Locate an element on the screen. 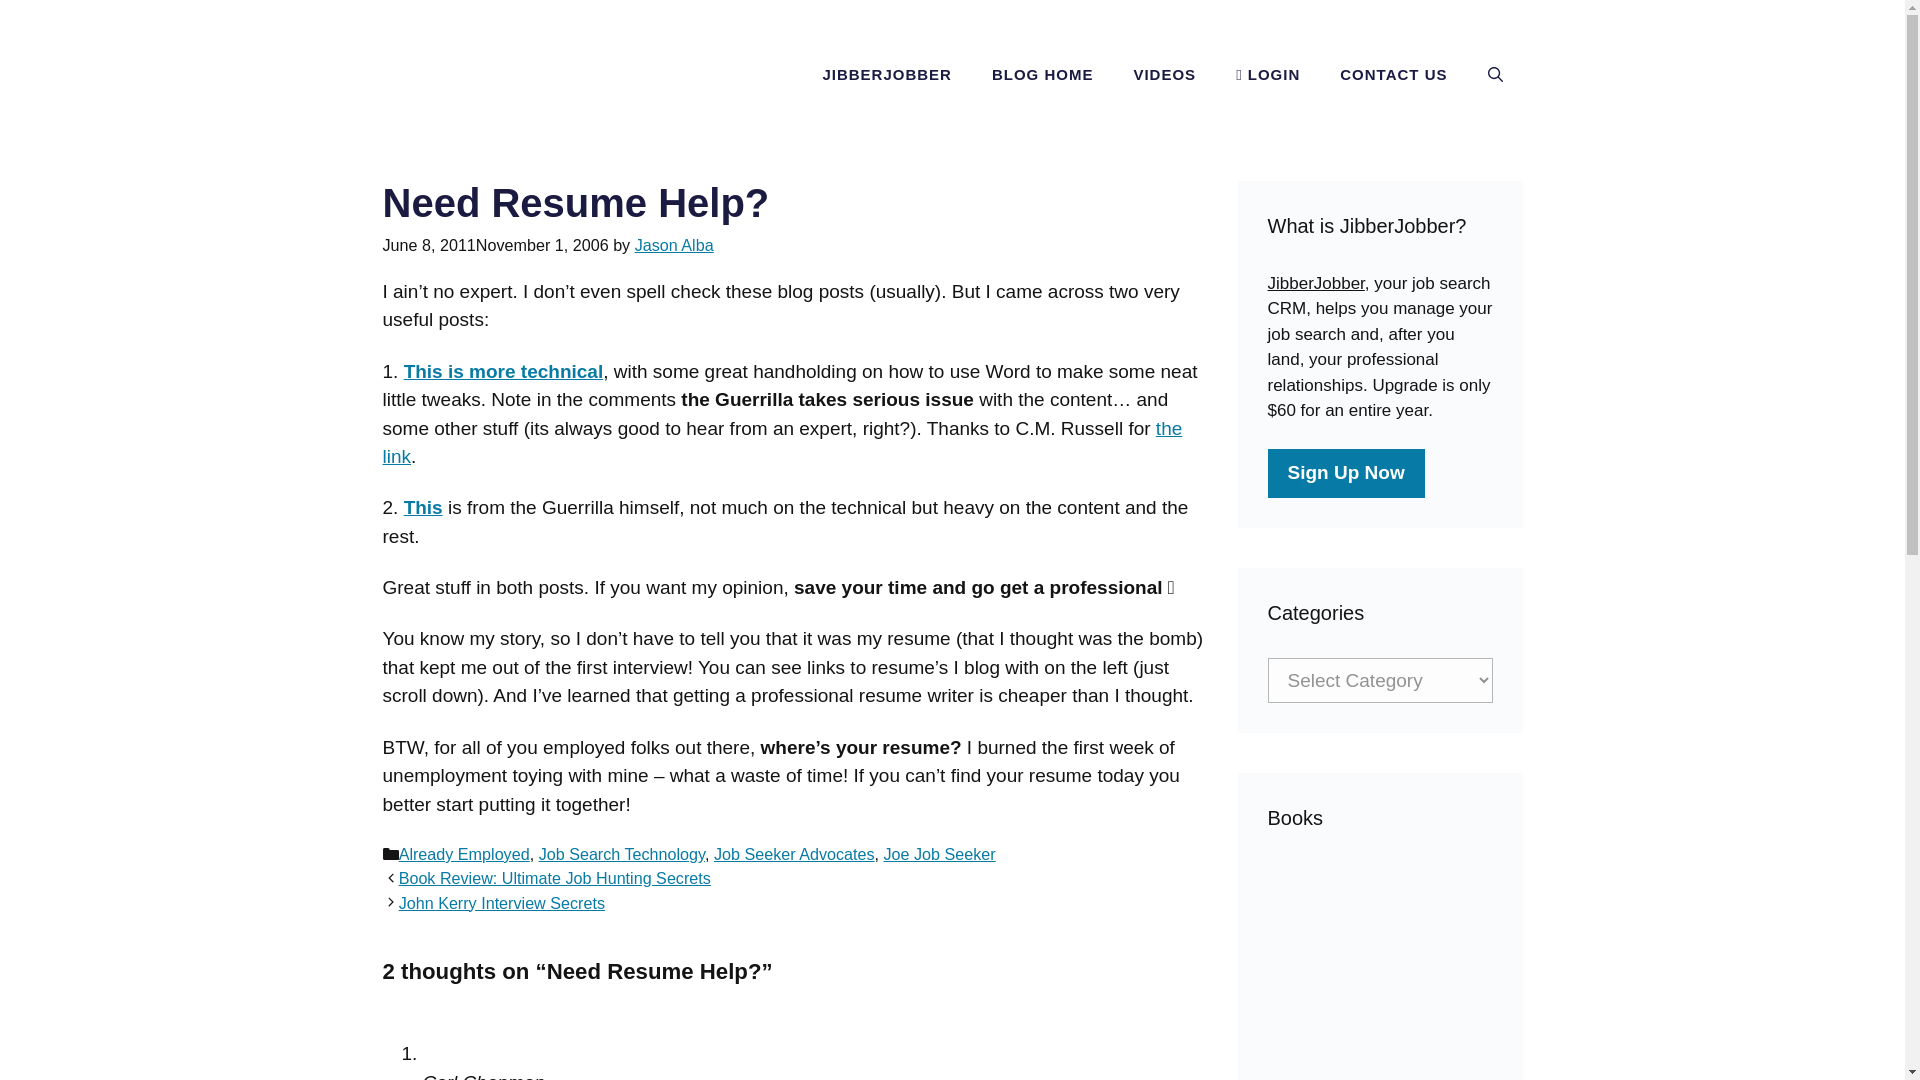  BLOG HOME is located at coordinates (1042, 74).